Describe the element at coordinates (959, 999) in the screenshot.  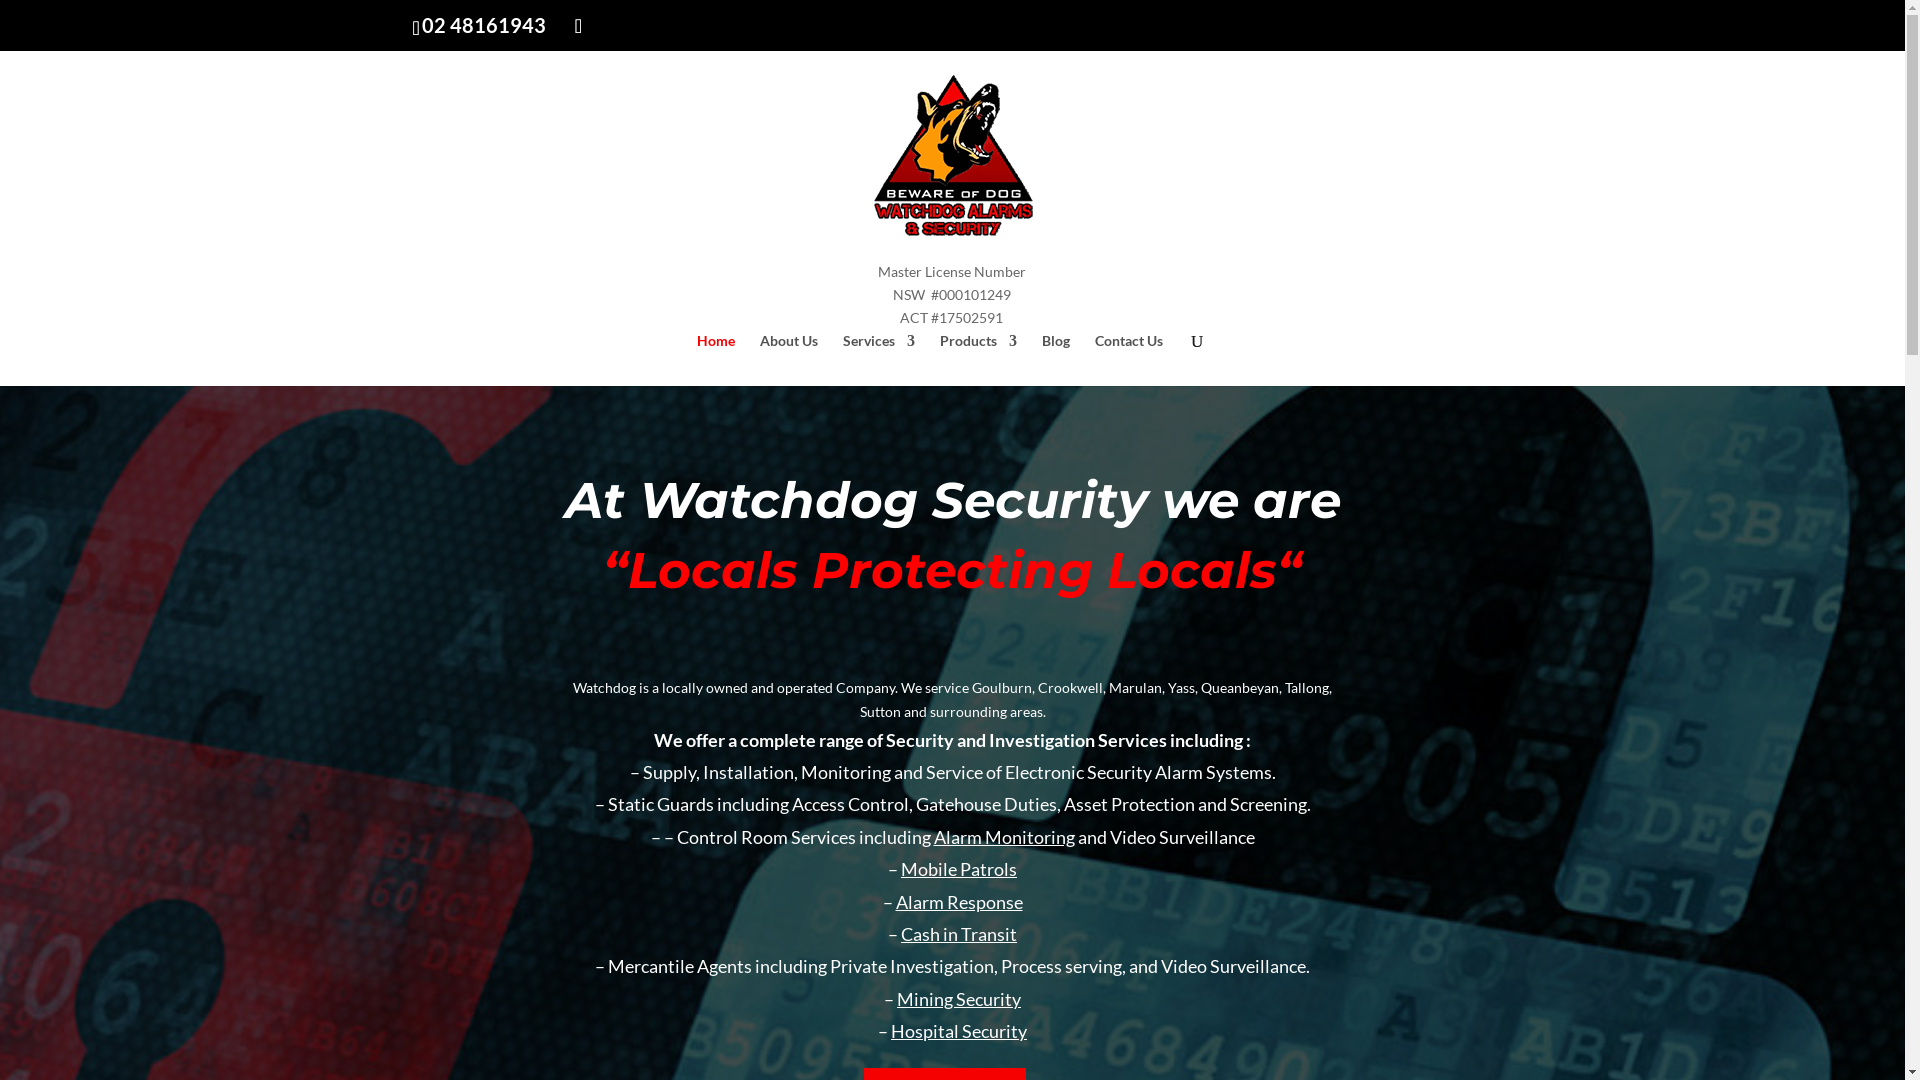
I see `Mining Security` at that location.